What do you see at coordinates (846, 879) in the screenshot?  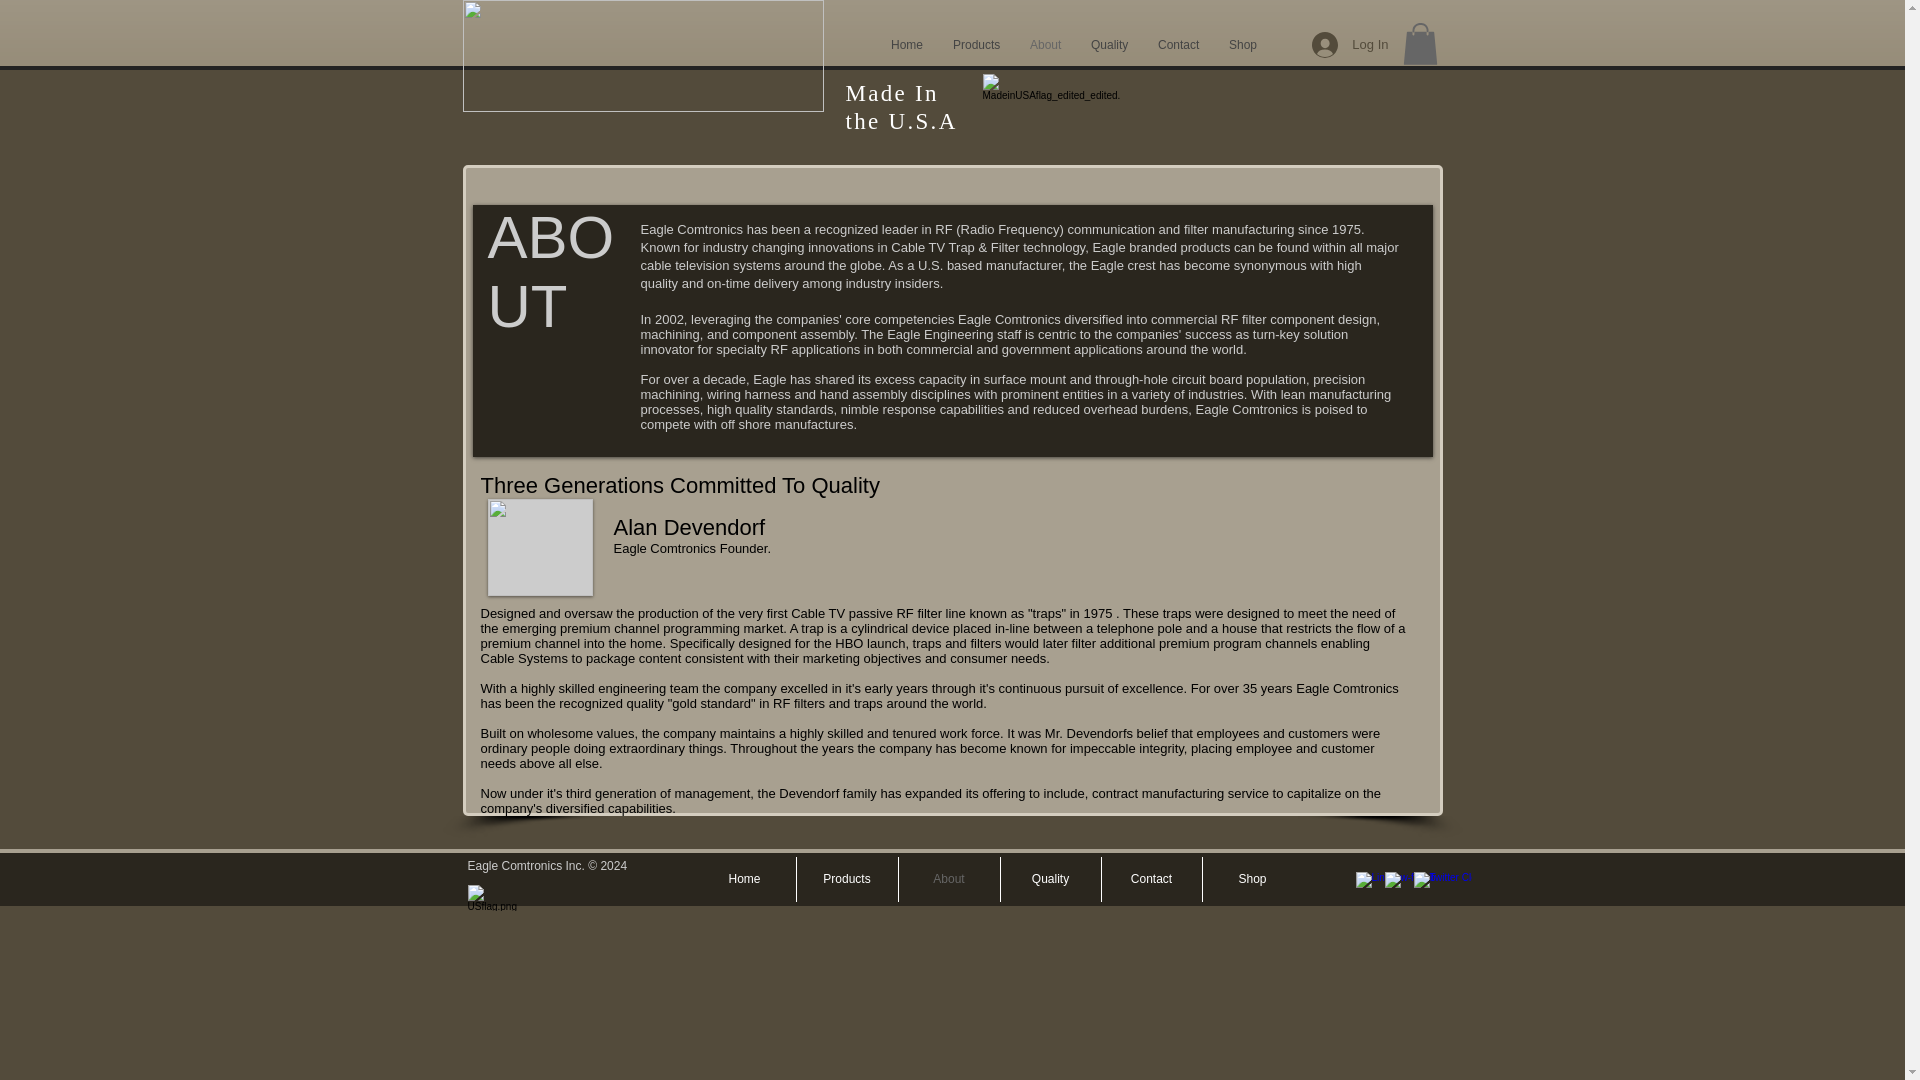 I see `Products` at bounding box center [846, 879].